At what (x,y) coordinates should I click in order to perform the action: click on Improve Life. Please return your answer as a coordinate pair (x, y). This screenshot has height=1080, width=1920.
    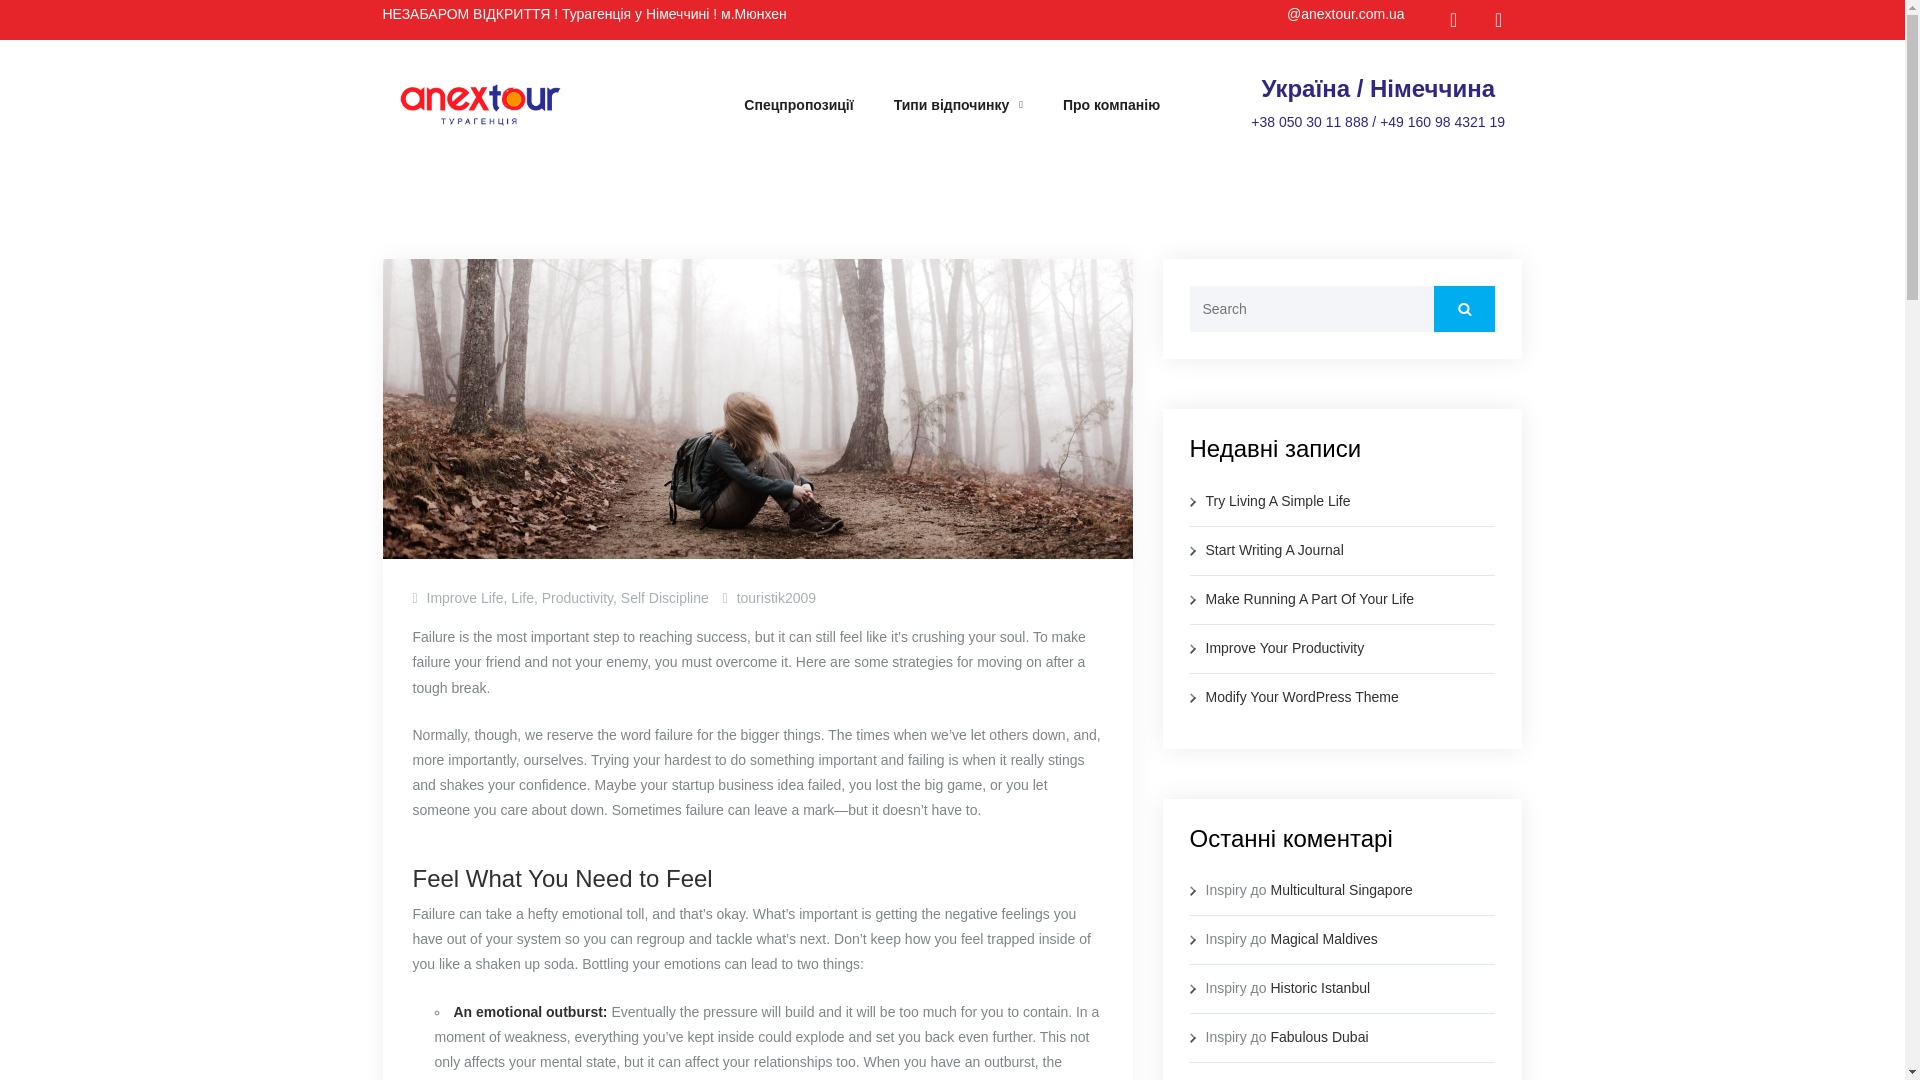
    Looking at the image, I should click on (464, 597).